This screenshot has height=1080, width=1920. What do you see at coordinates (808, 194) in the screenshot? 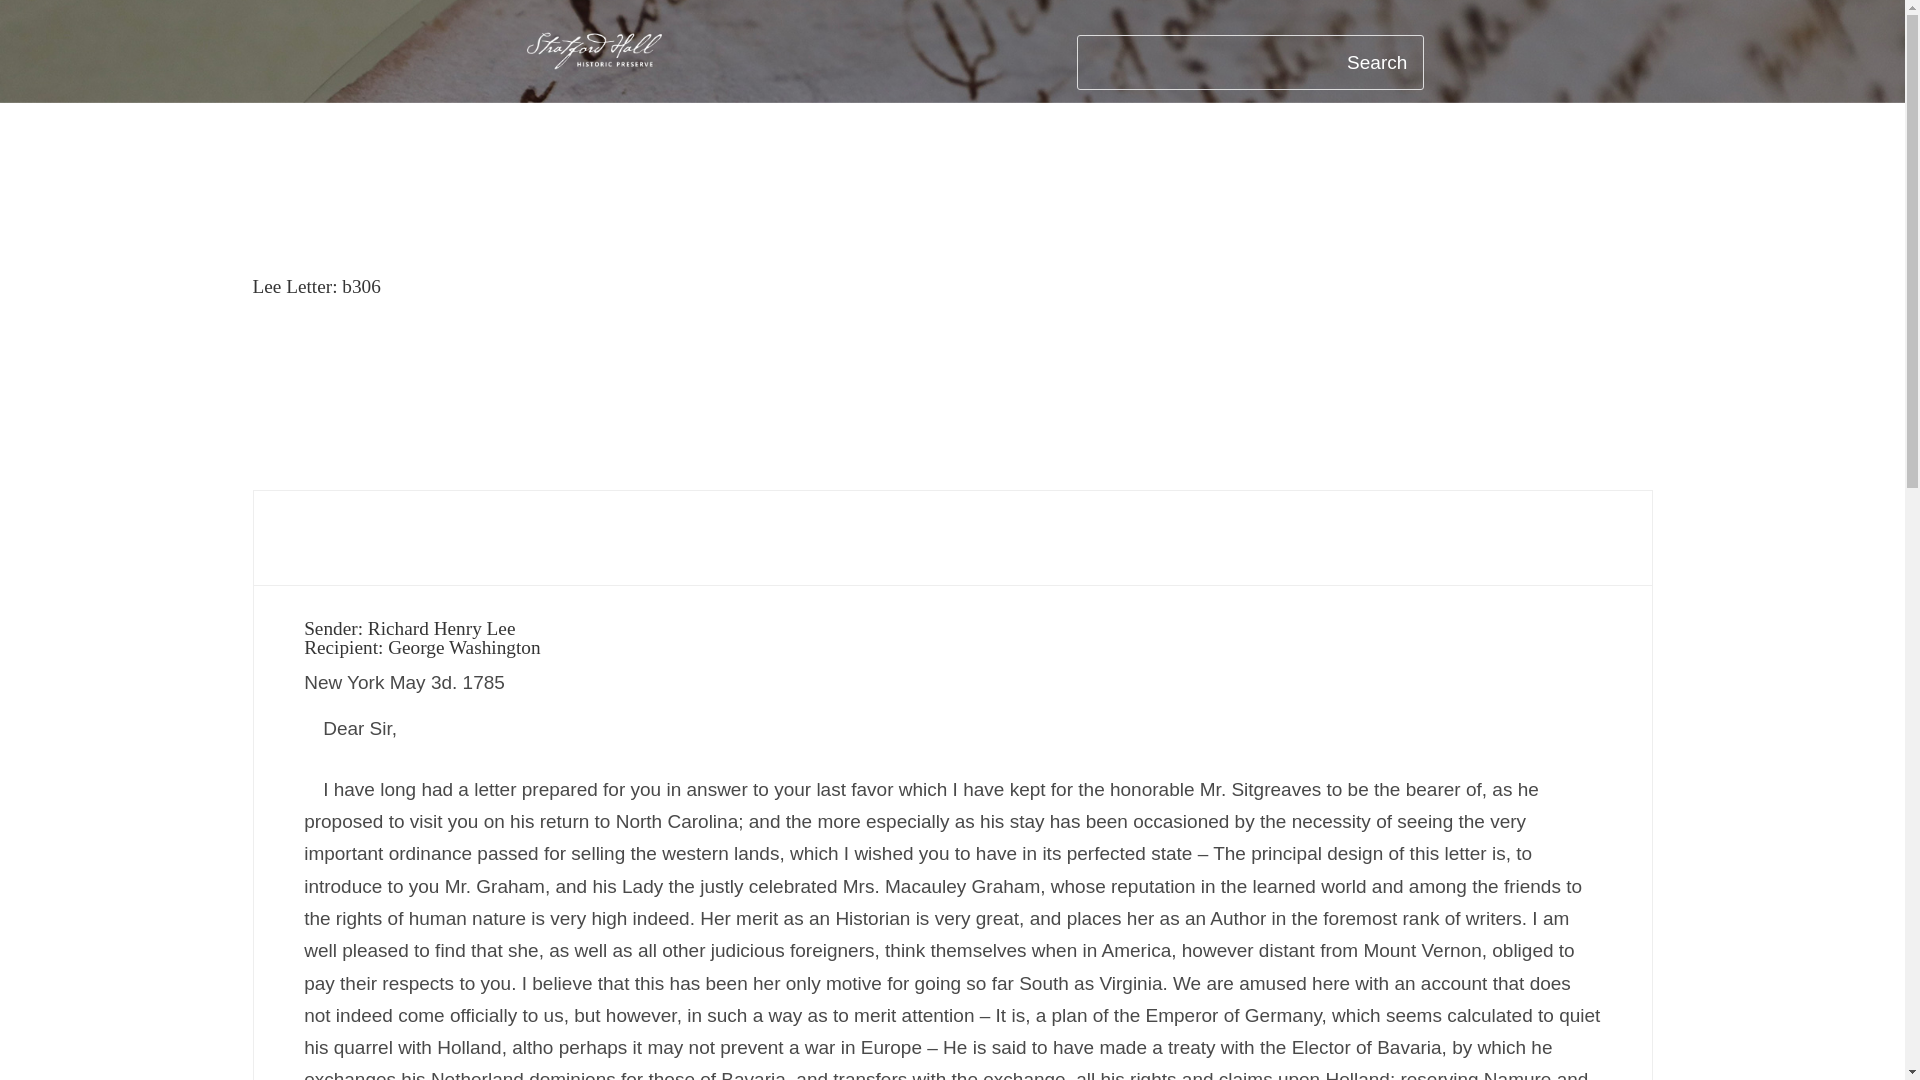
I see `Lee Letters` at bounding box center [808, 194].